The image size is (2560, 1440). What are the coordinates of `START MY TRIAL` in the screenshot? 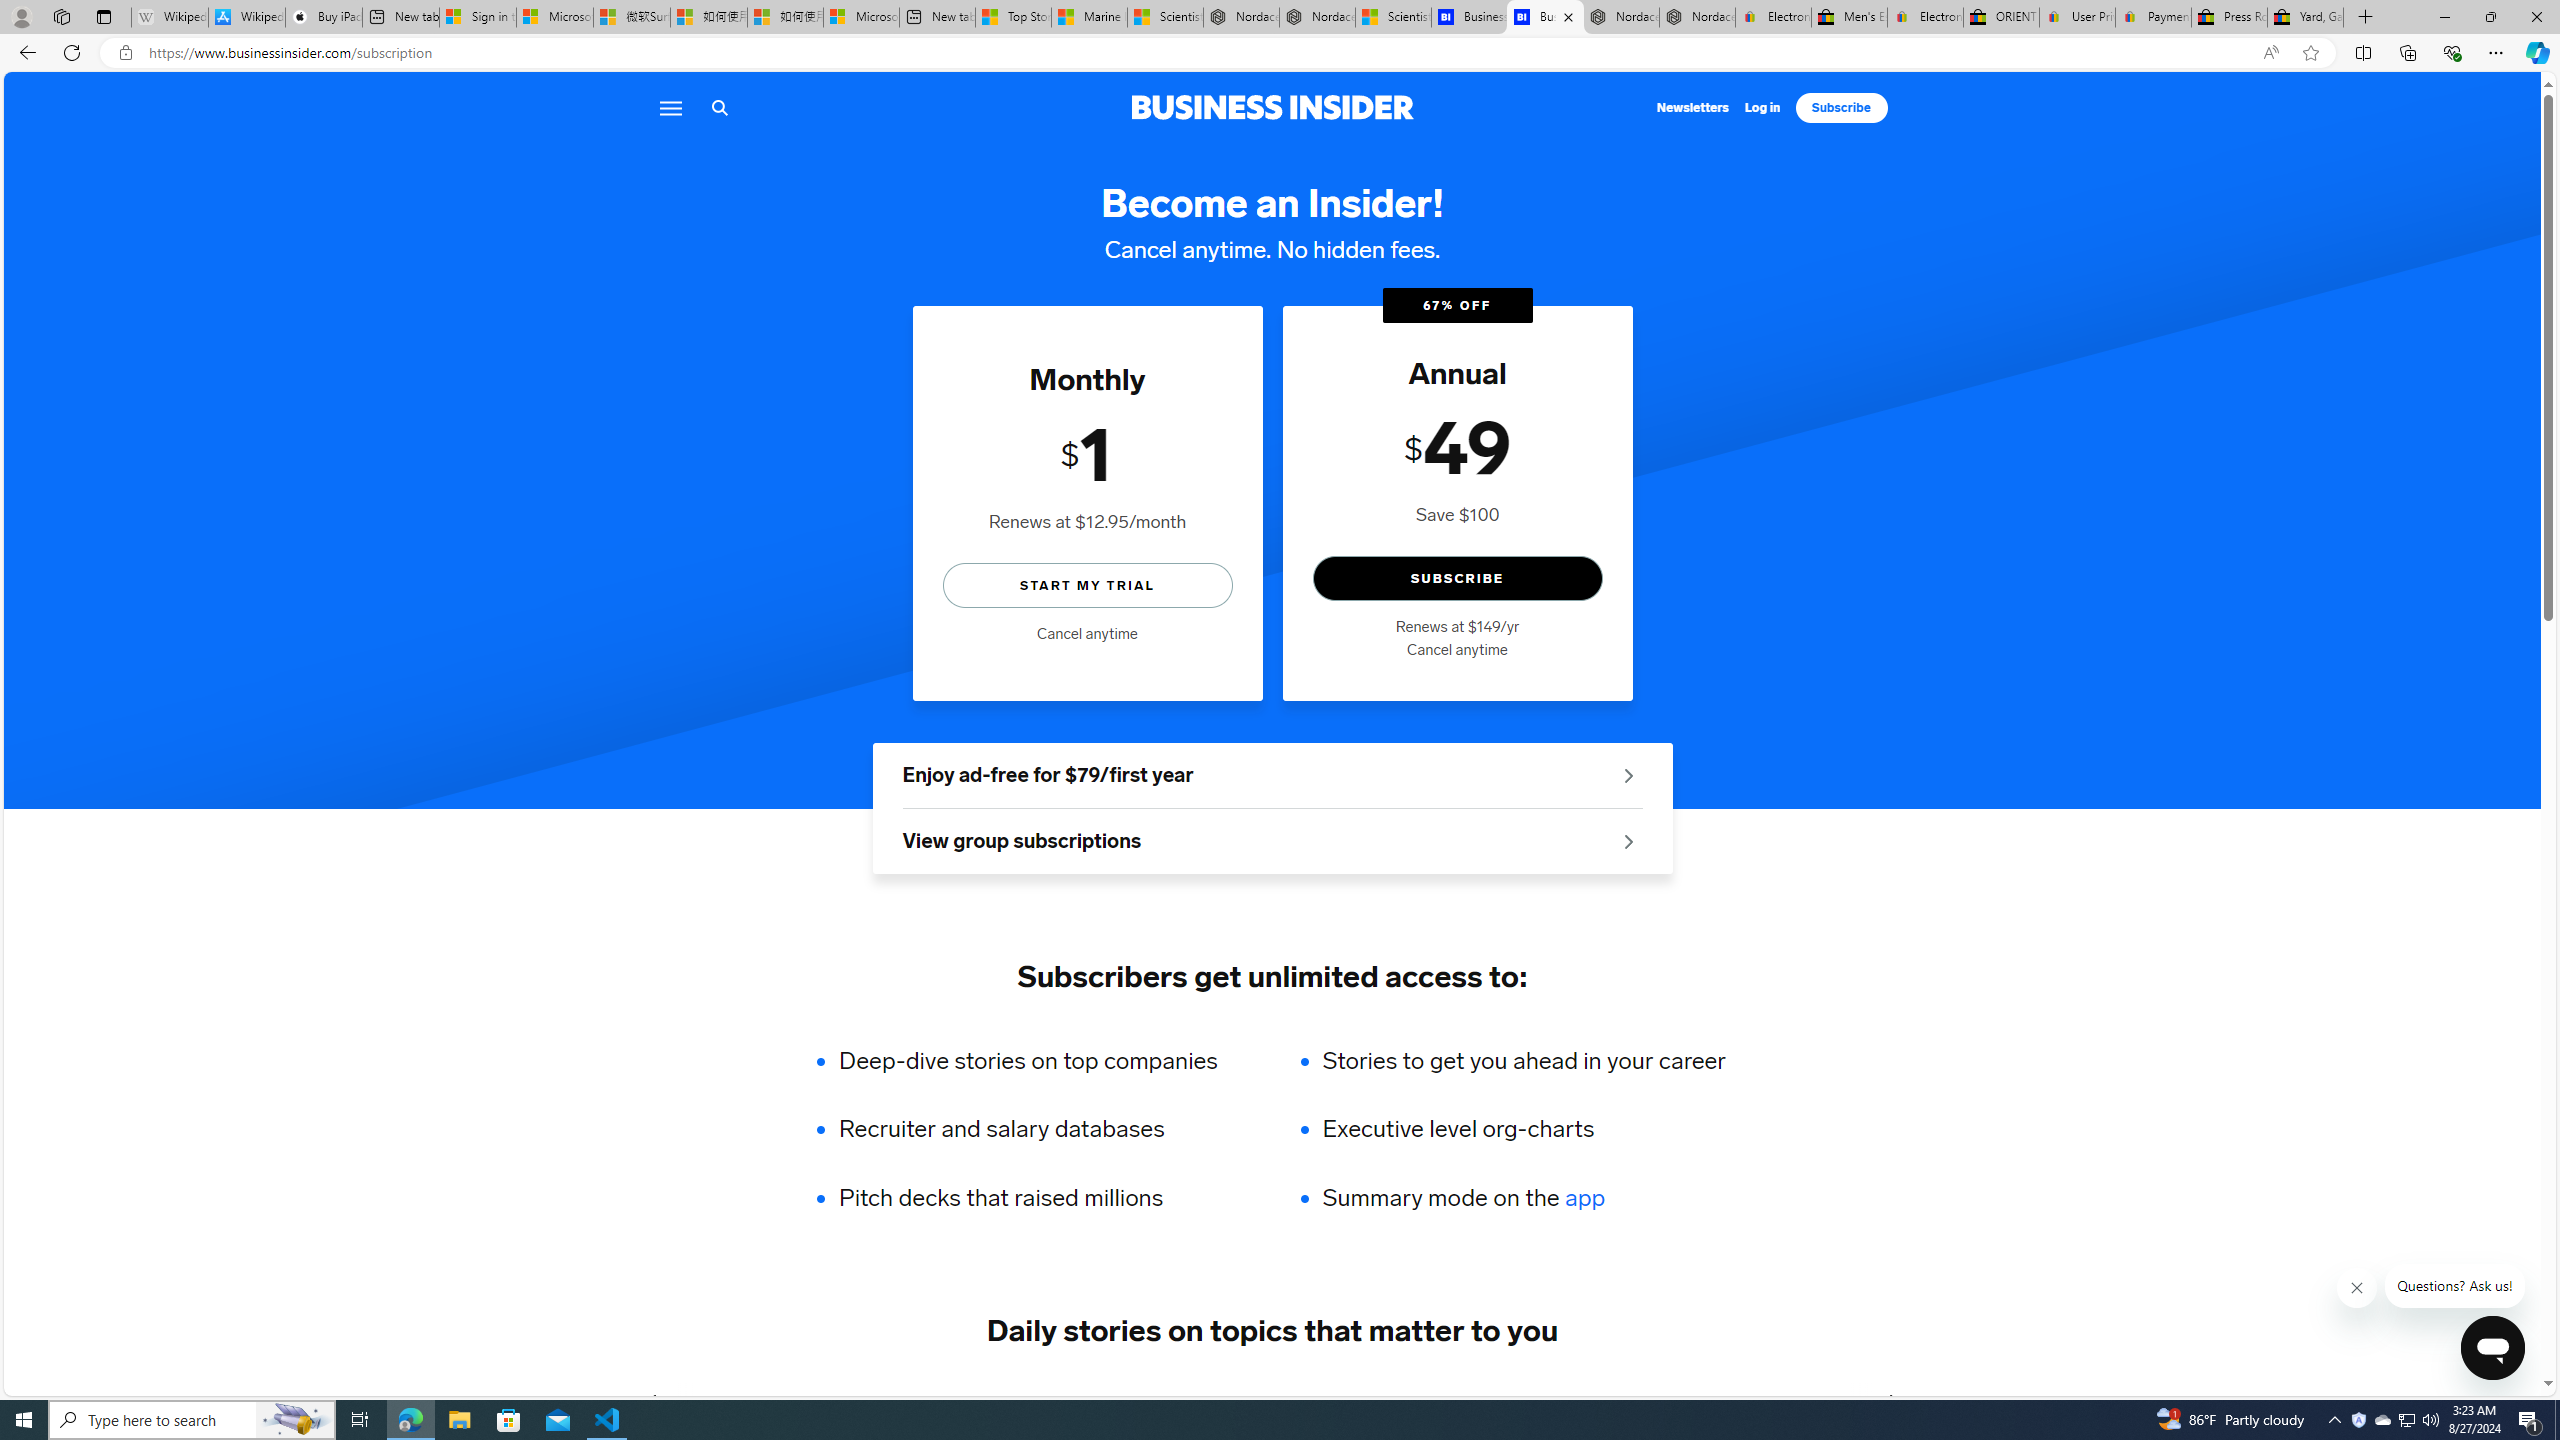 It's located at (1088, 584).